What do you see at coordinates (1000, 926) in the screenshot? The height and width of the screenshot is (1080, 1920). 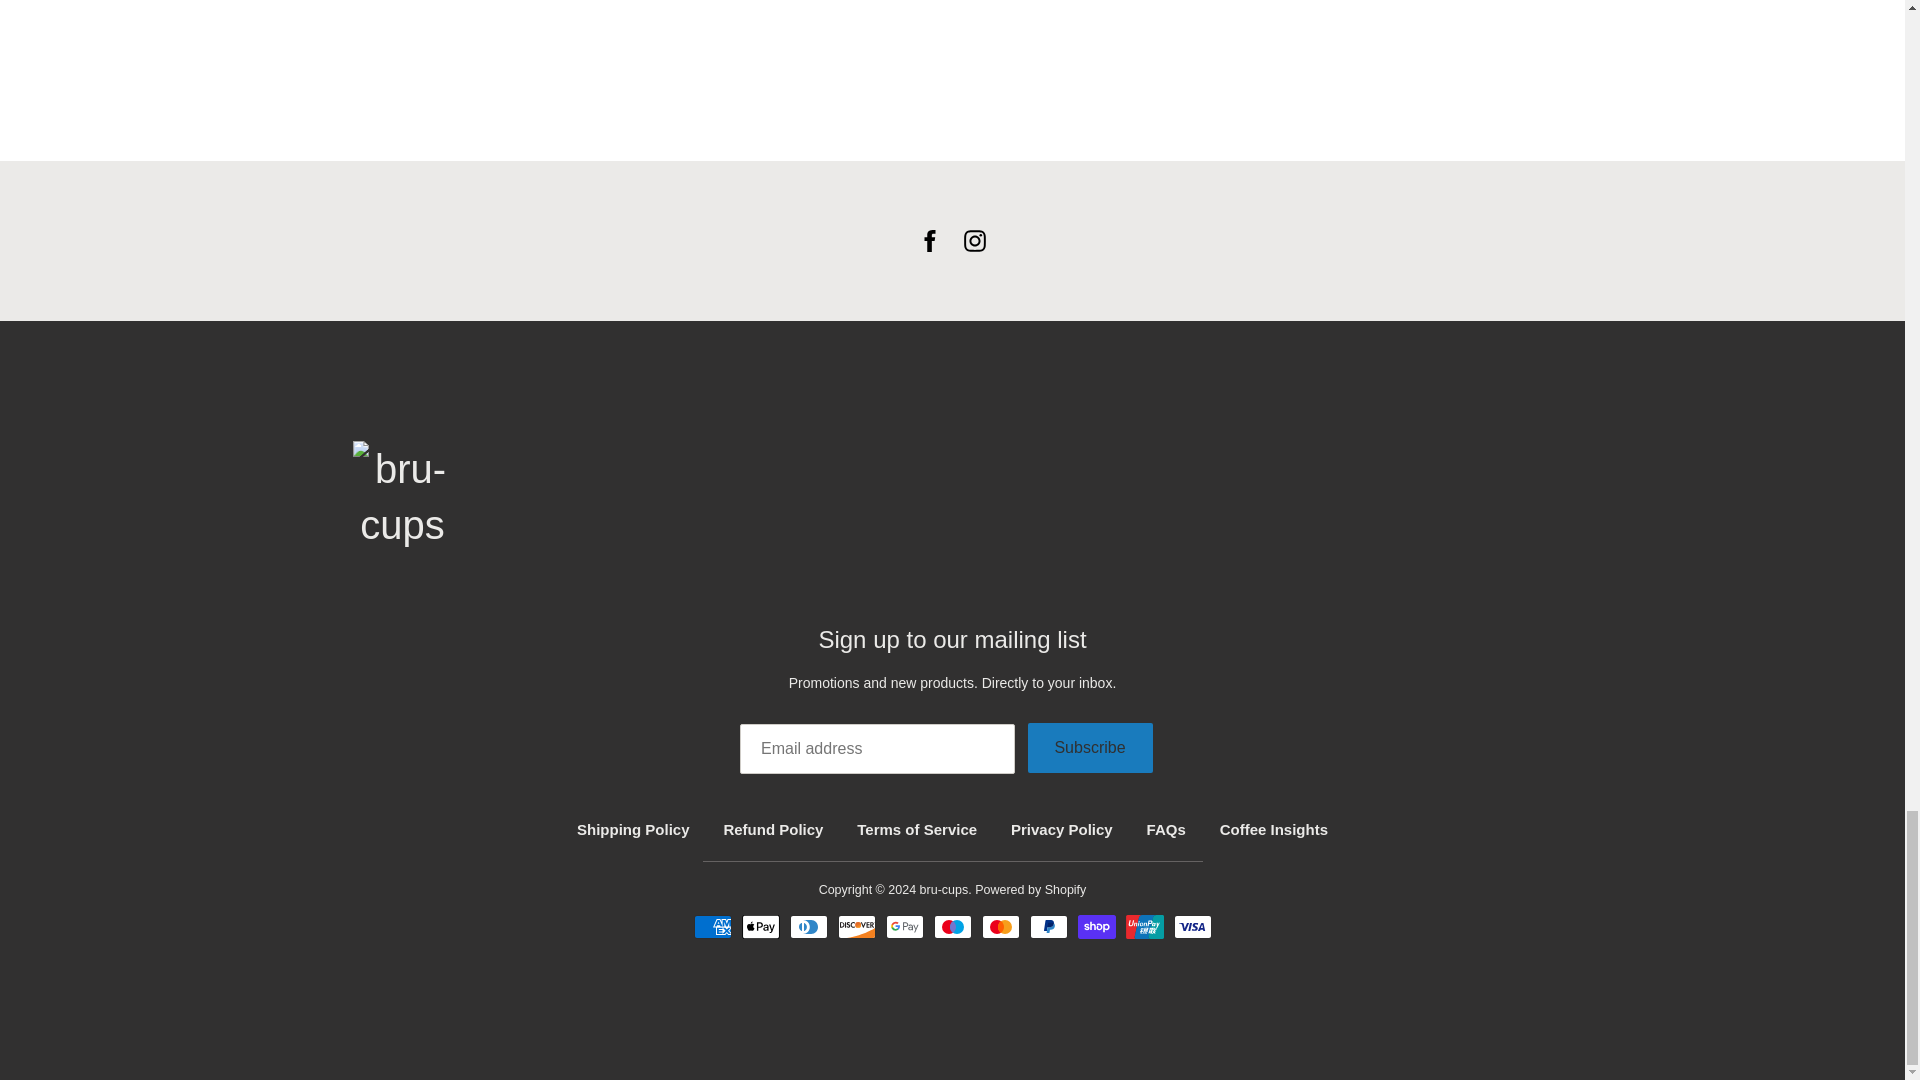 I see `Mastercard` at bounding box center [1000, 926].